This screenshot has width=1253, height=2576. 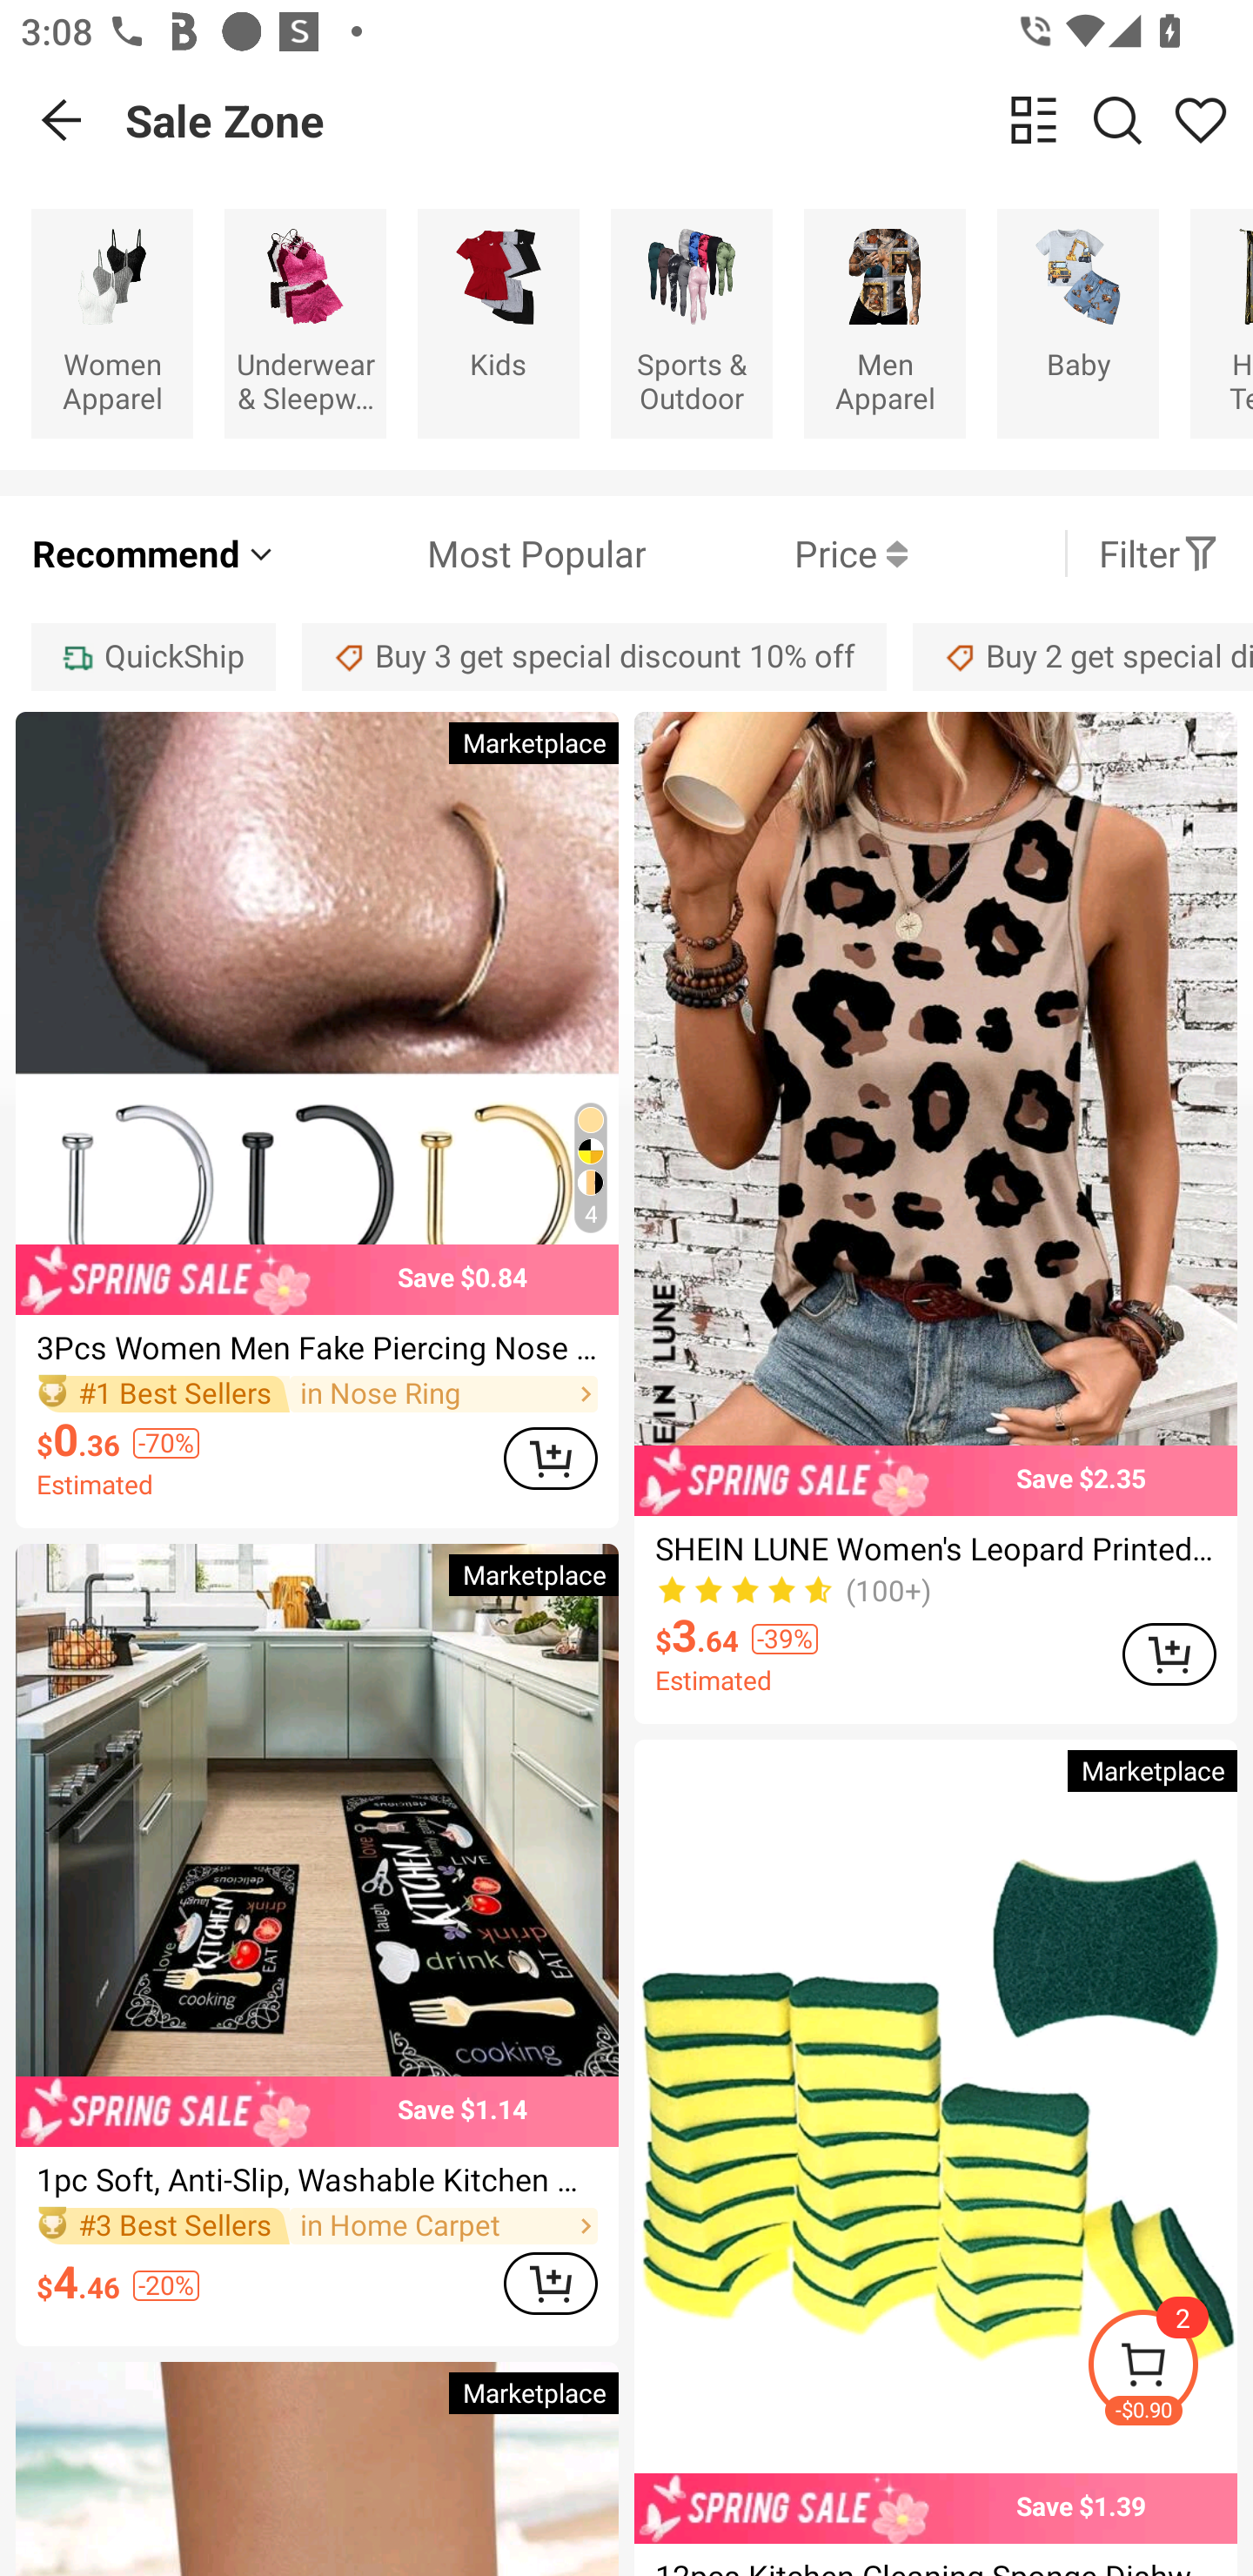 What do you see at coordinates (550, 1457) in the screenshot?
I see `ADD TO CART` at bounding box center [550, 1457].